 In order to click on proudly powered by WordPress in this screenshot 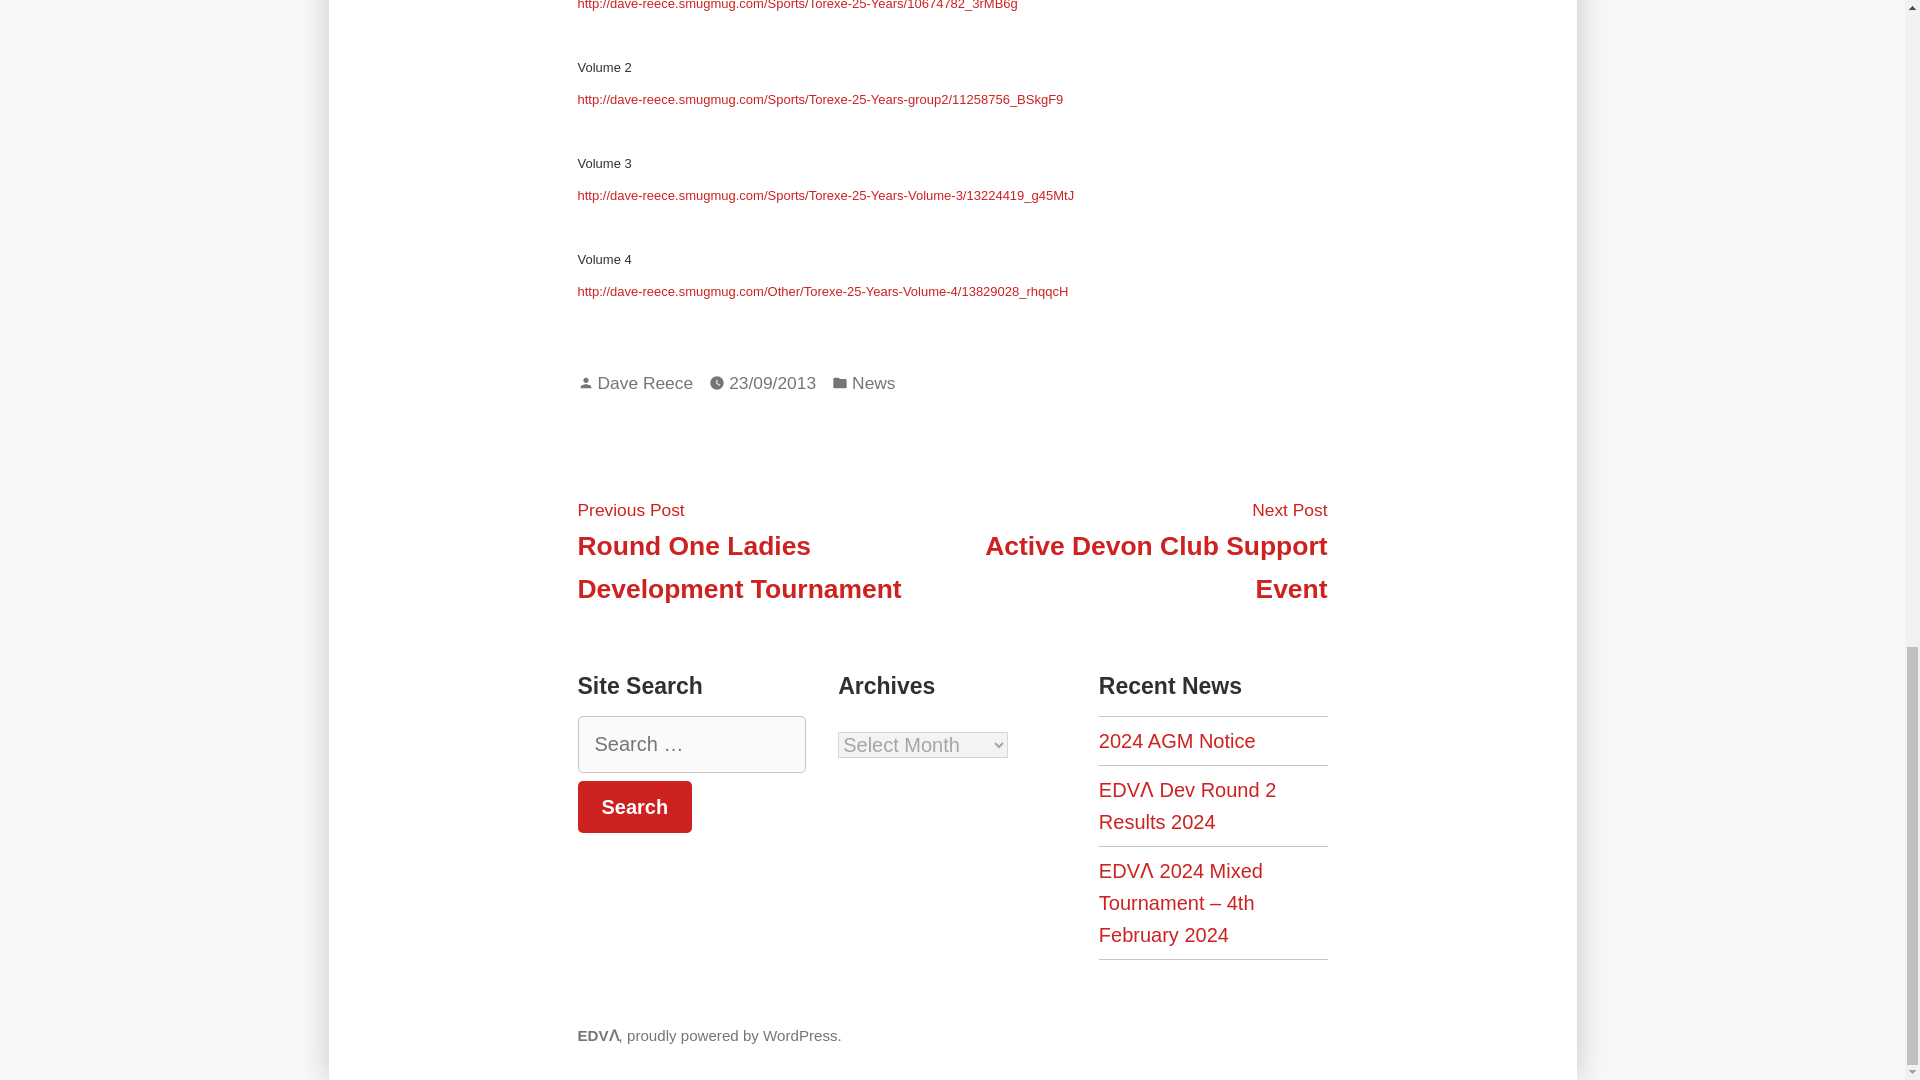, I will do `click(1155, 548)`.